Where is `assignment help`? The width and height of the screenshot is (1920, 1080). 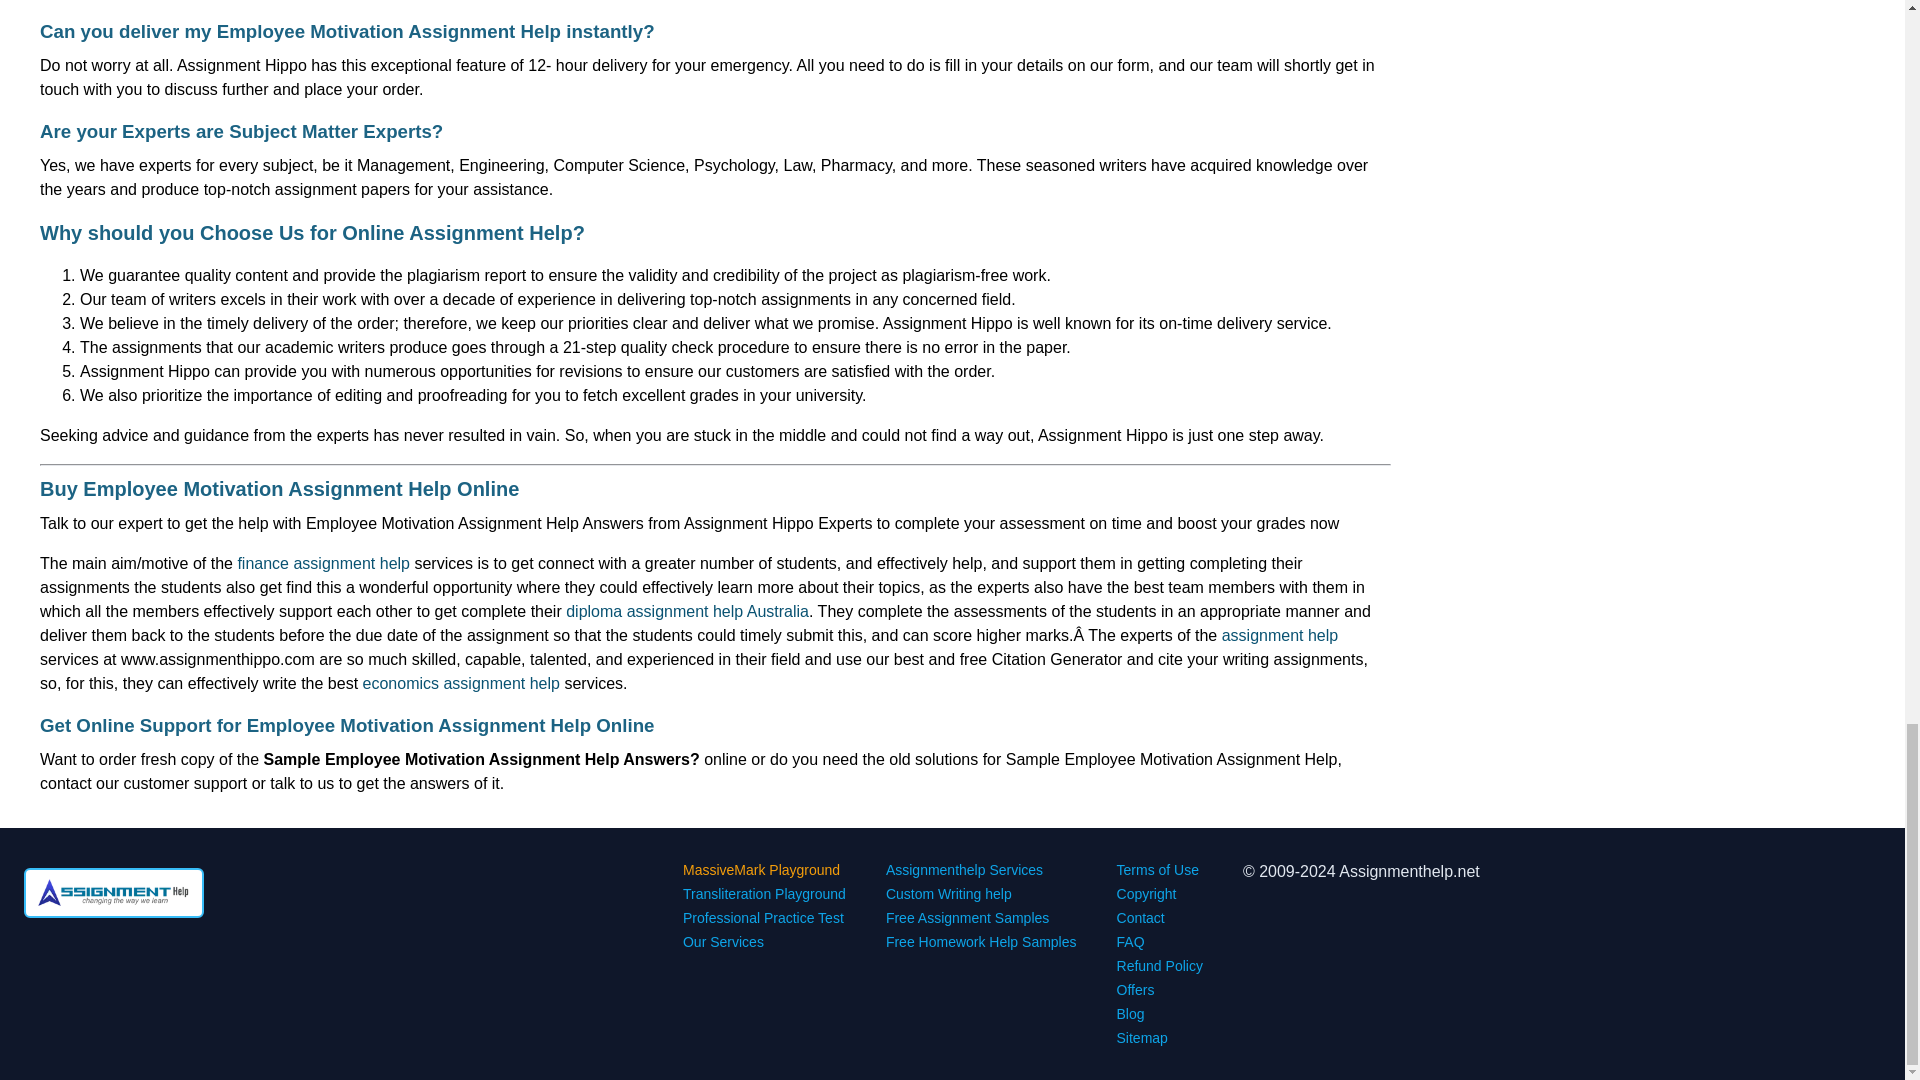 assignment help is located at coordinates (1280, 635).